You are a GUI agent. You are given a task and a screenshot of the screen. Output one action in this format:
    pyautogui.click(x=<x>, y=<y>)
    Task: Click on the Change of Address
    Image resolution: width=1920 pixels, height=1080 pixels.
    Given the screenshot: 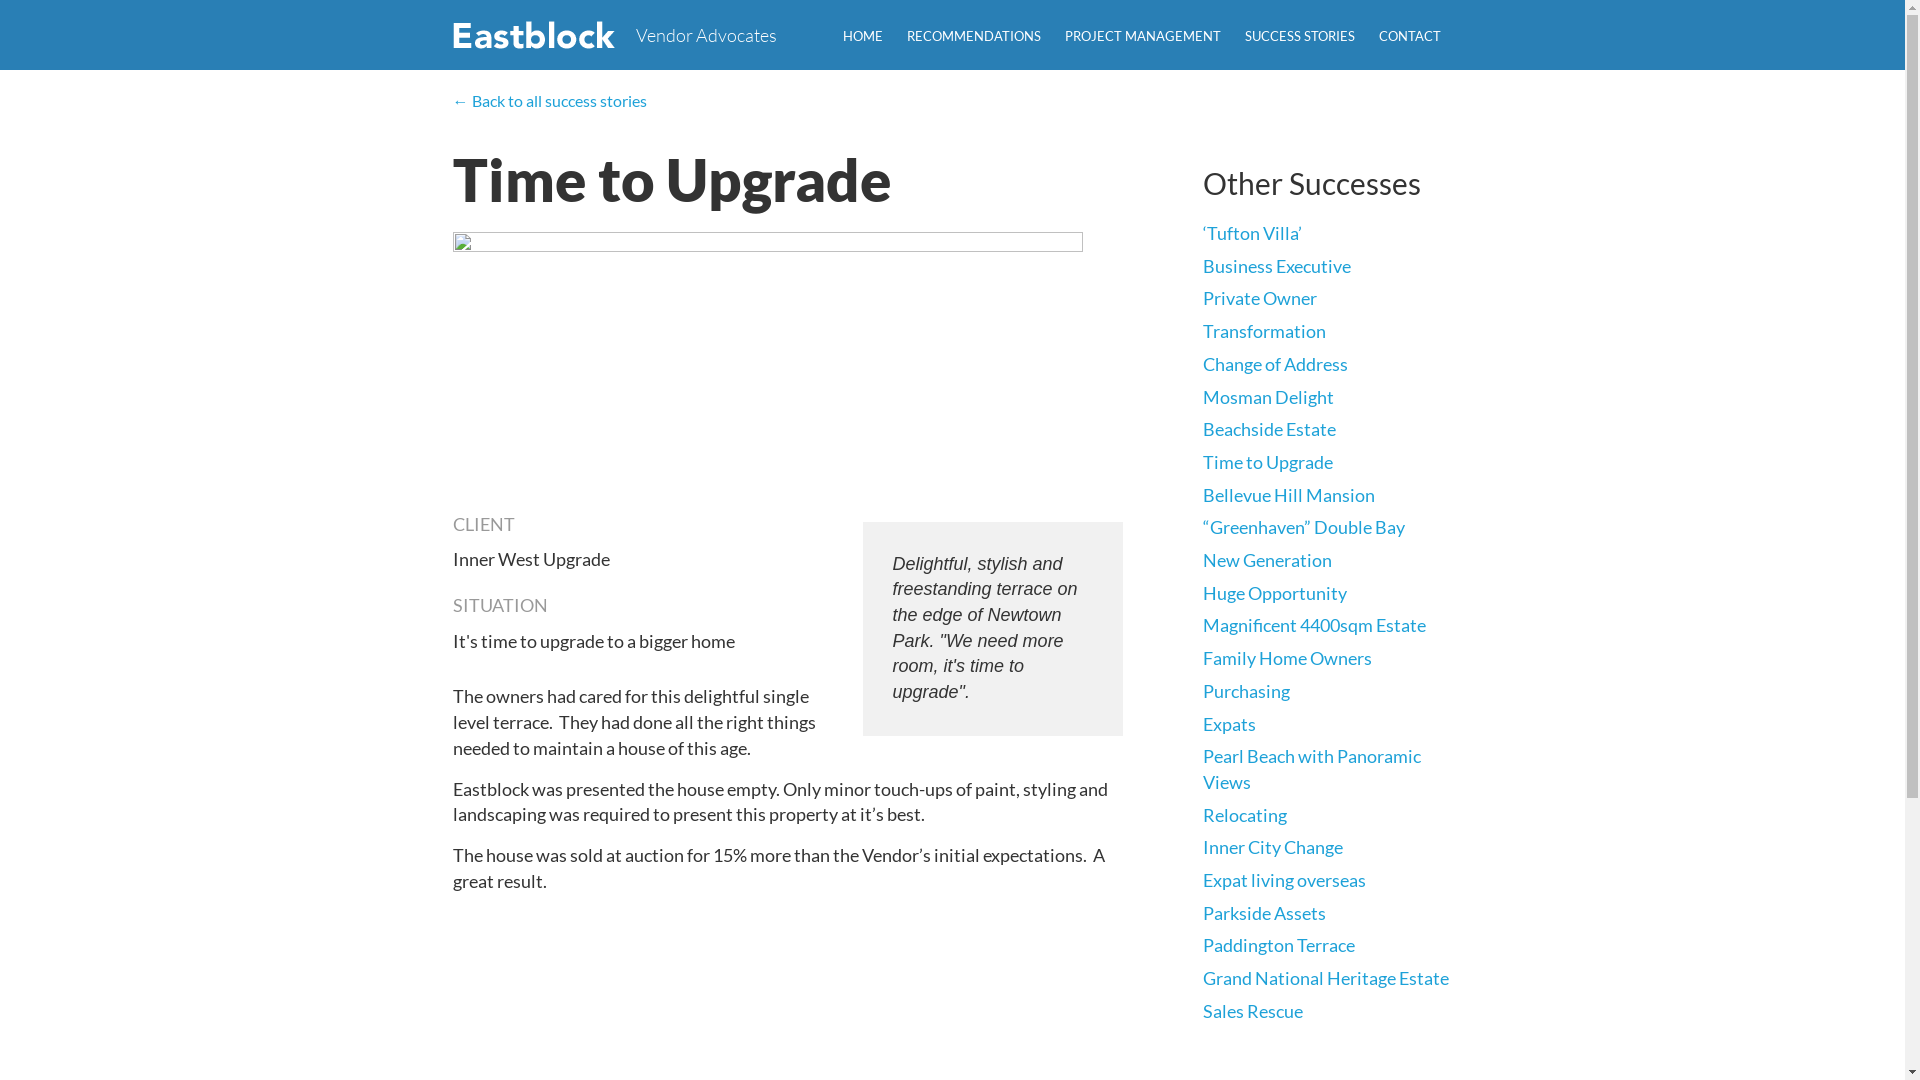 What is the action you would take?
    pyautogui.click(x=1274, y=364)
    